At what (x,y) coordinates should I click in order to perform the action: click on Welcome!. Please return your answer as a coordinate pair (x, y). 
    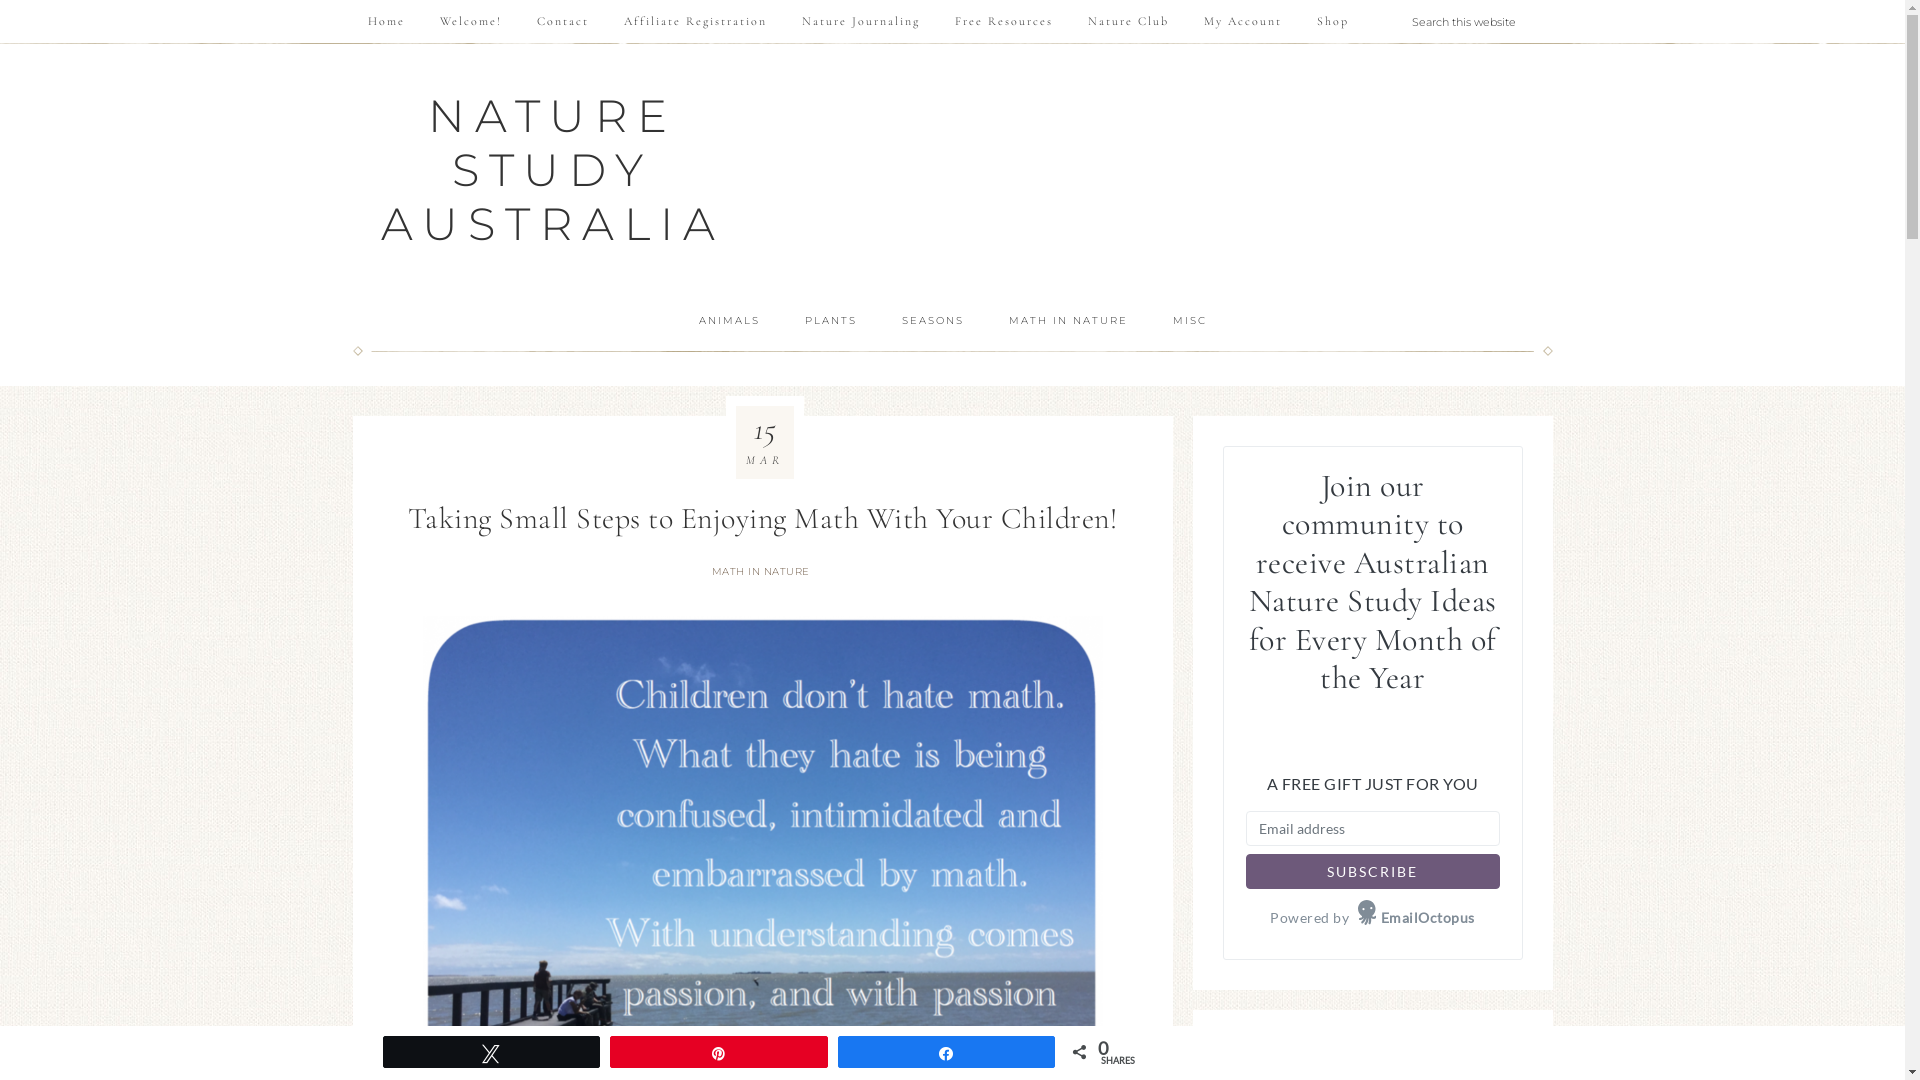
    Looking at the image, I should click on (470, 21).